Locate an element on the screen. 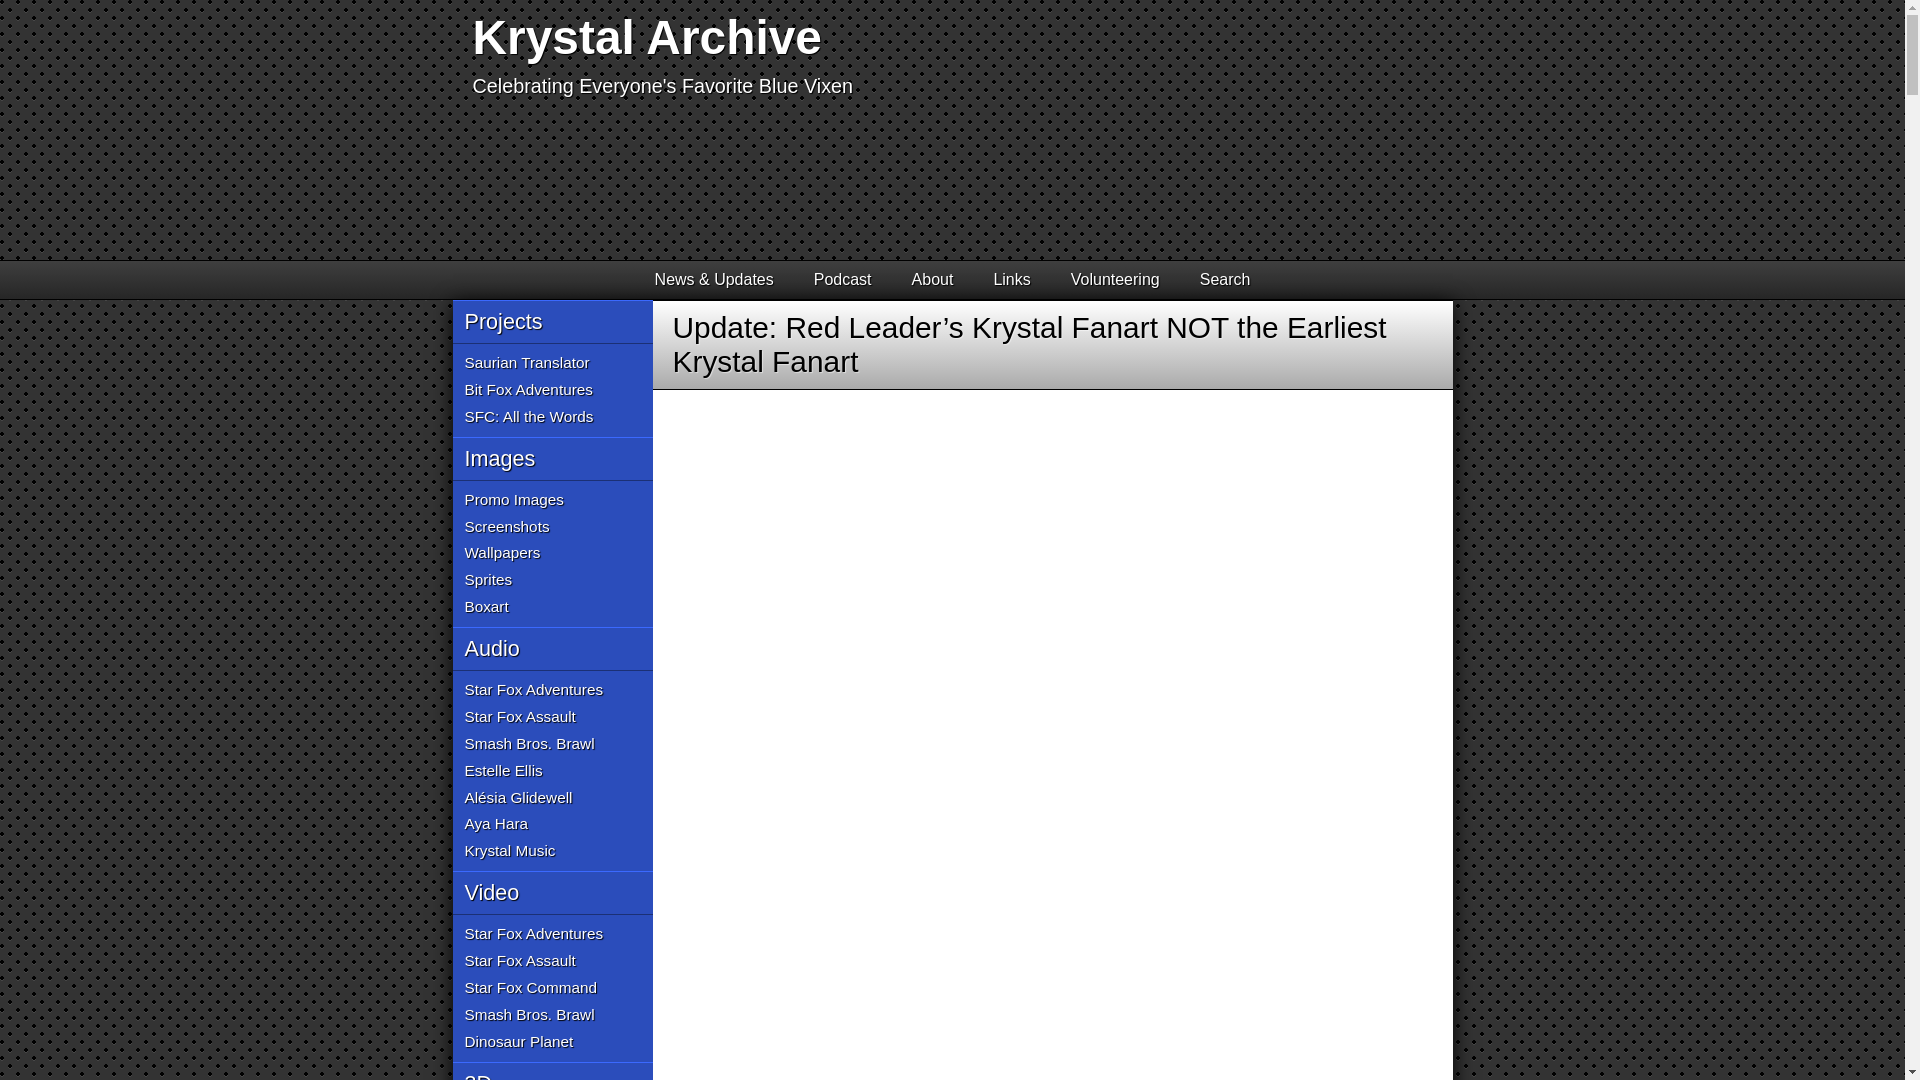  Star Fox Adventures is located at coordinates (533, 690).